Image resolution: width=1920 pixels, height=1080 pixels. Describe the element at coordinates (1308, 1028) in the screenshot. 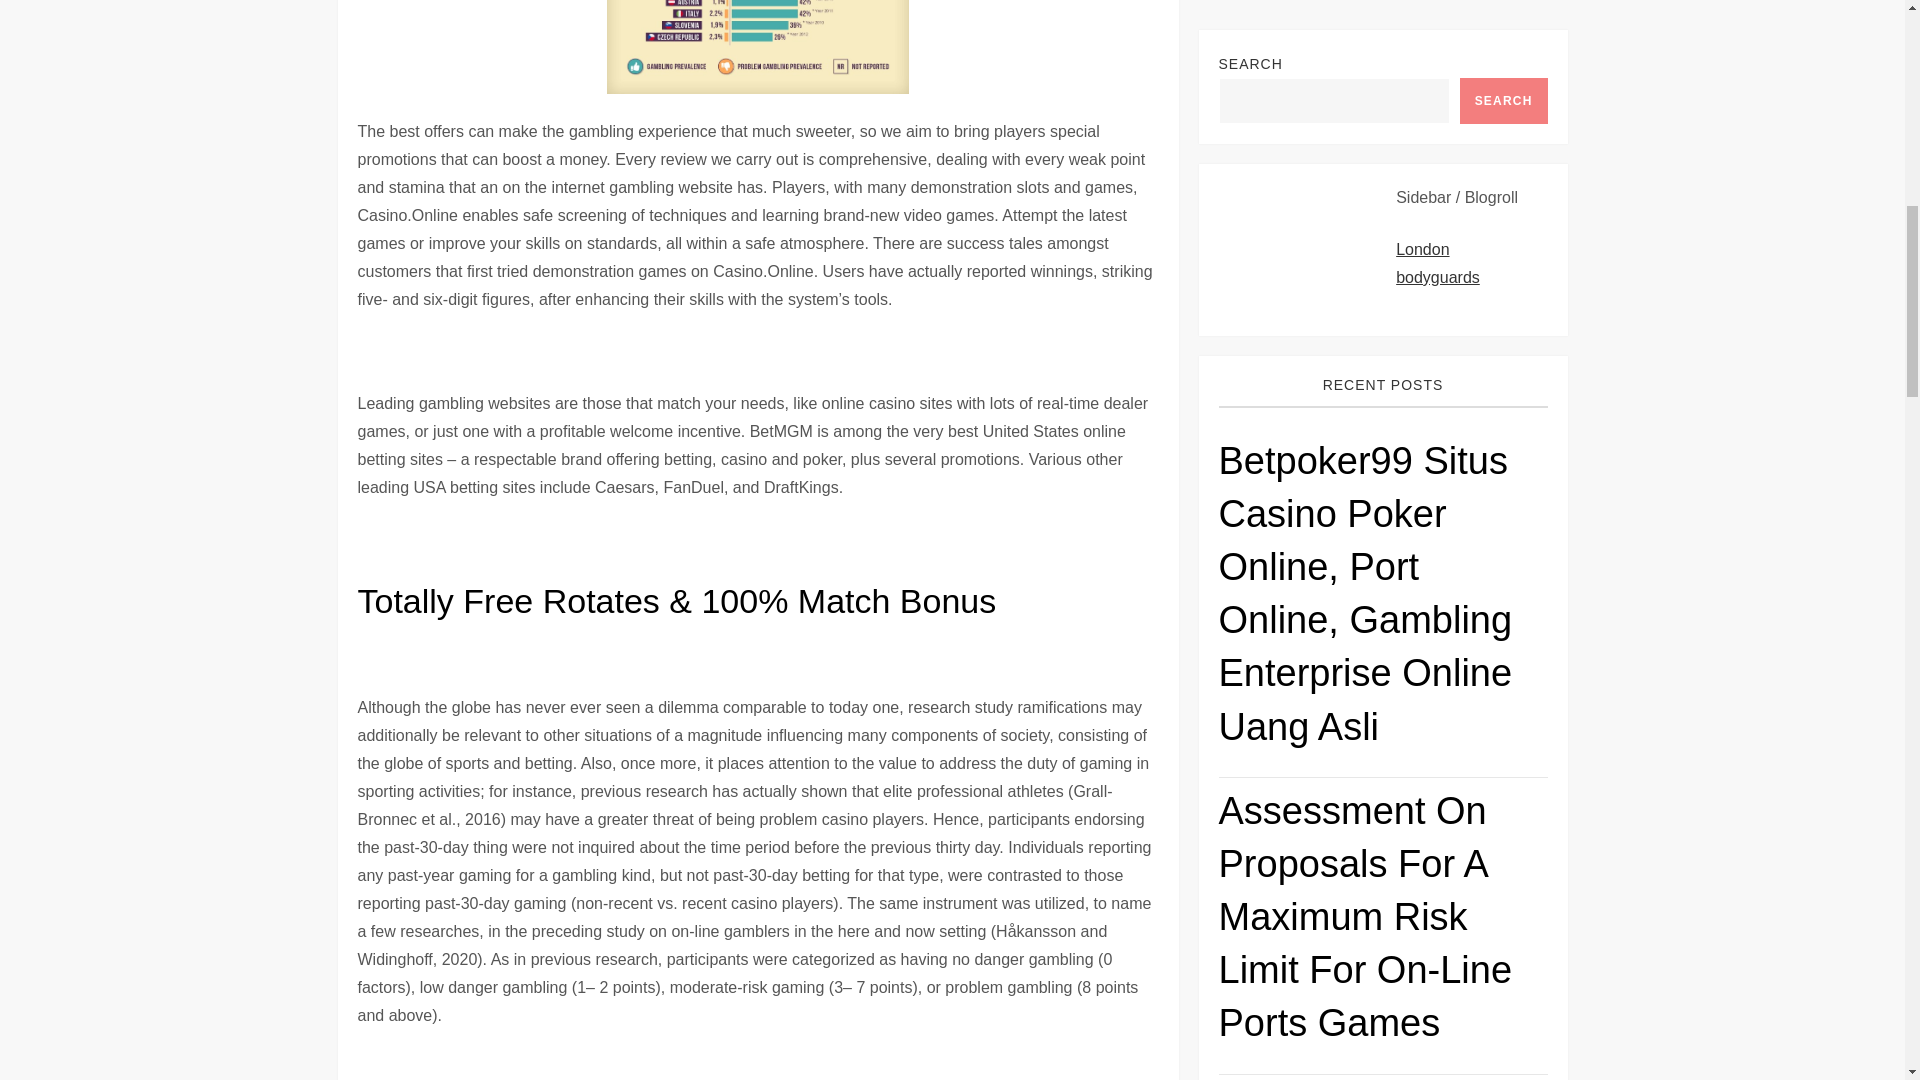

I see `A WordPress Commenter` at that location.